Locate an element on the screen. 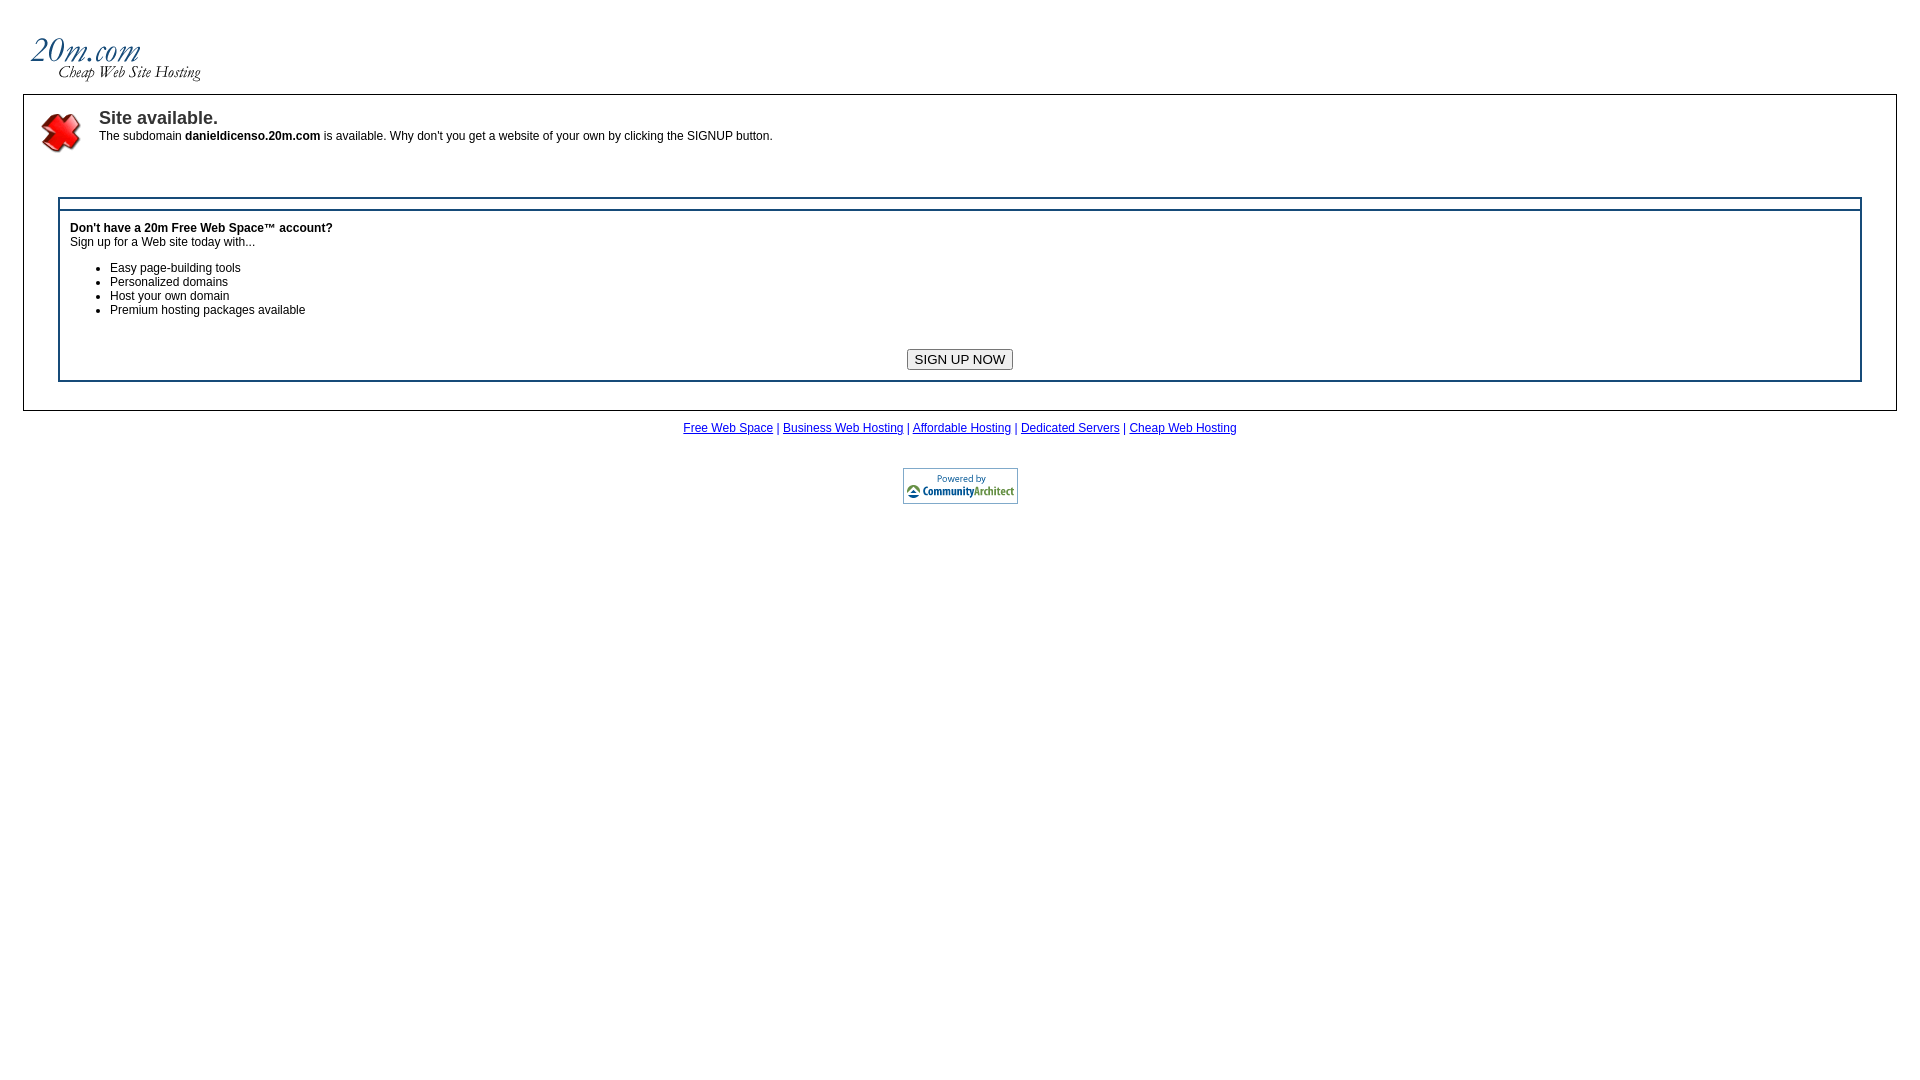  Affordable Hosting is located at coordinates (962, 428).